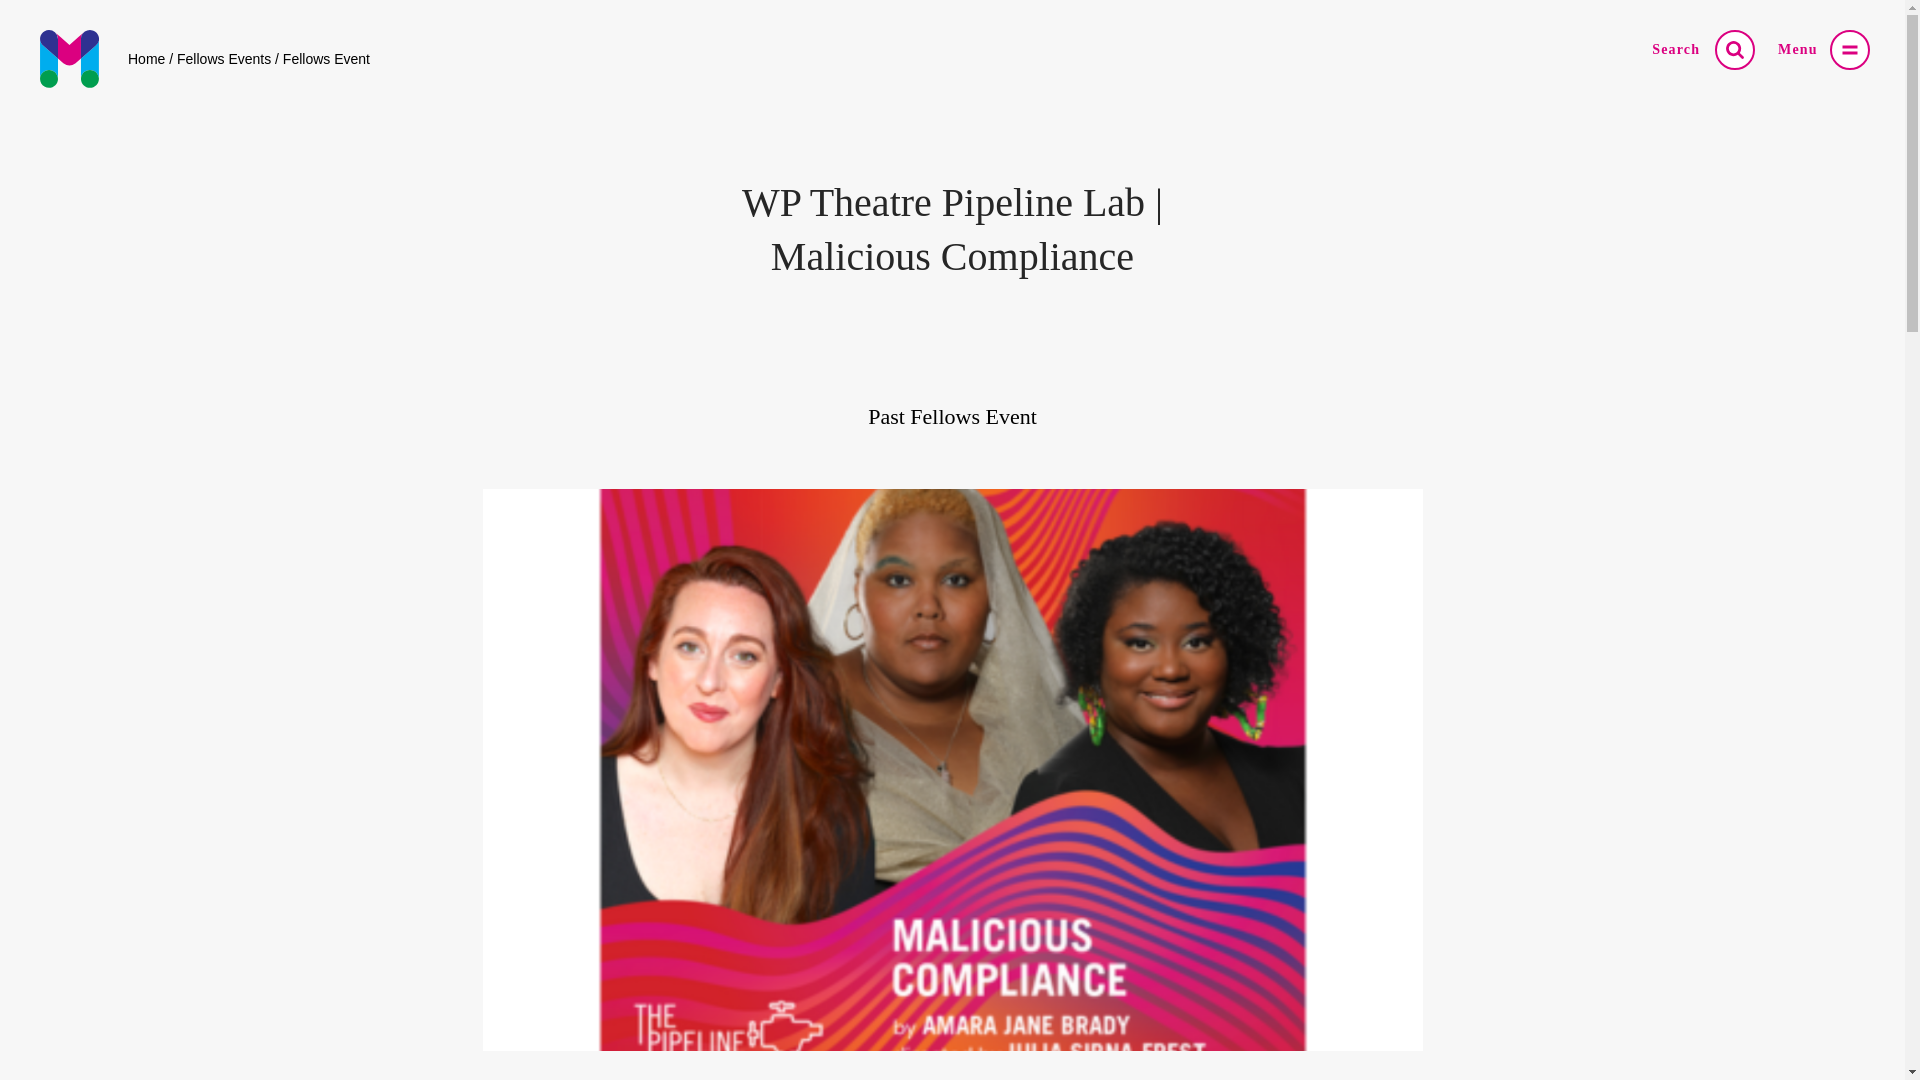 This screenshot has width=1920, height=1080. What do you see at coordinates (146, 58) in the screenshot?
I see `Home` at bounding box center [146, 58].